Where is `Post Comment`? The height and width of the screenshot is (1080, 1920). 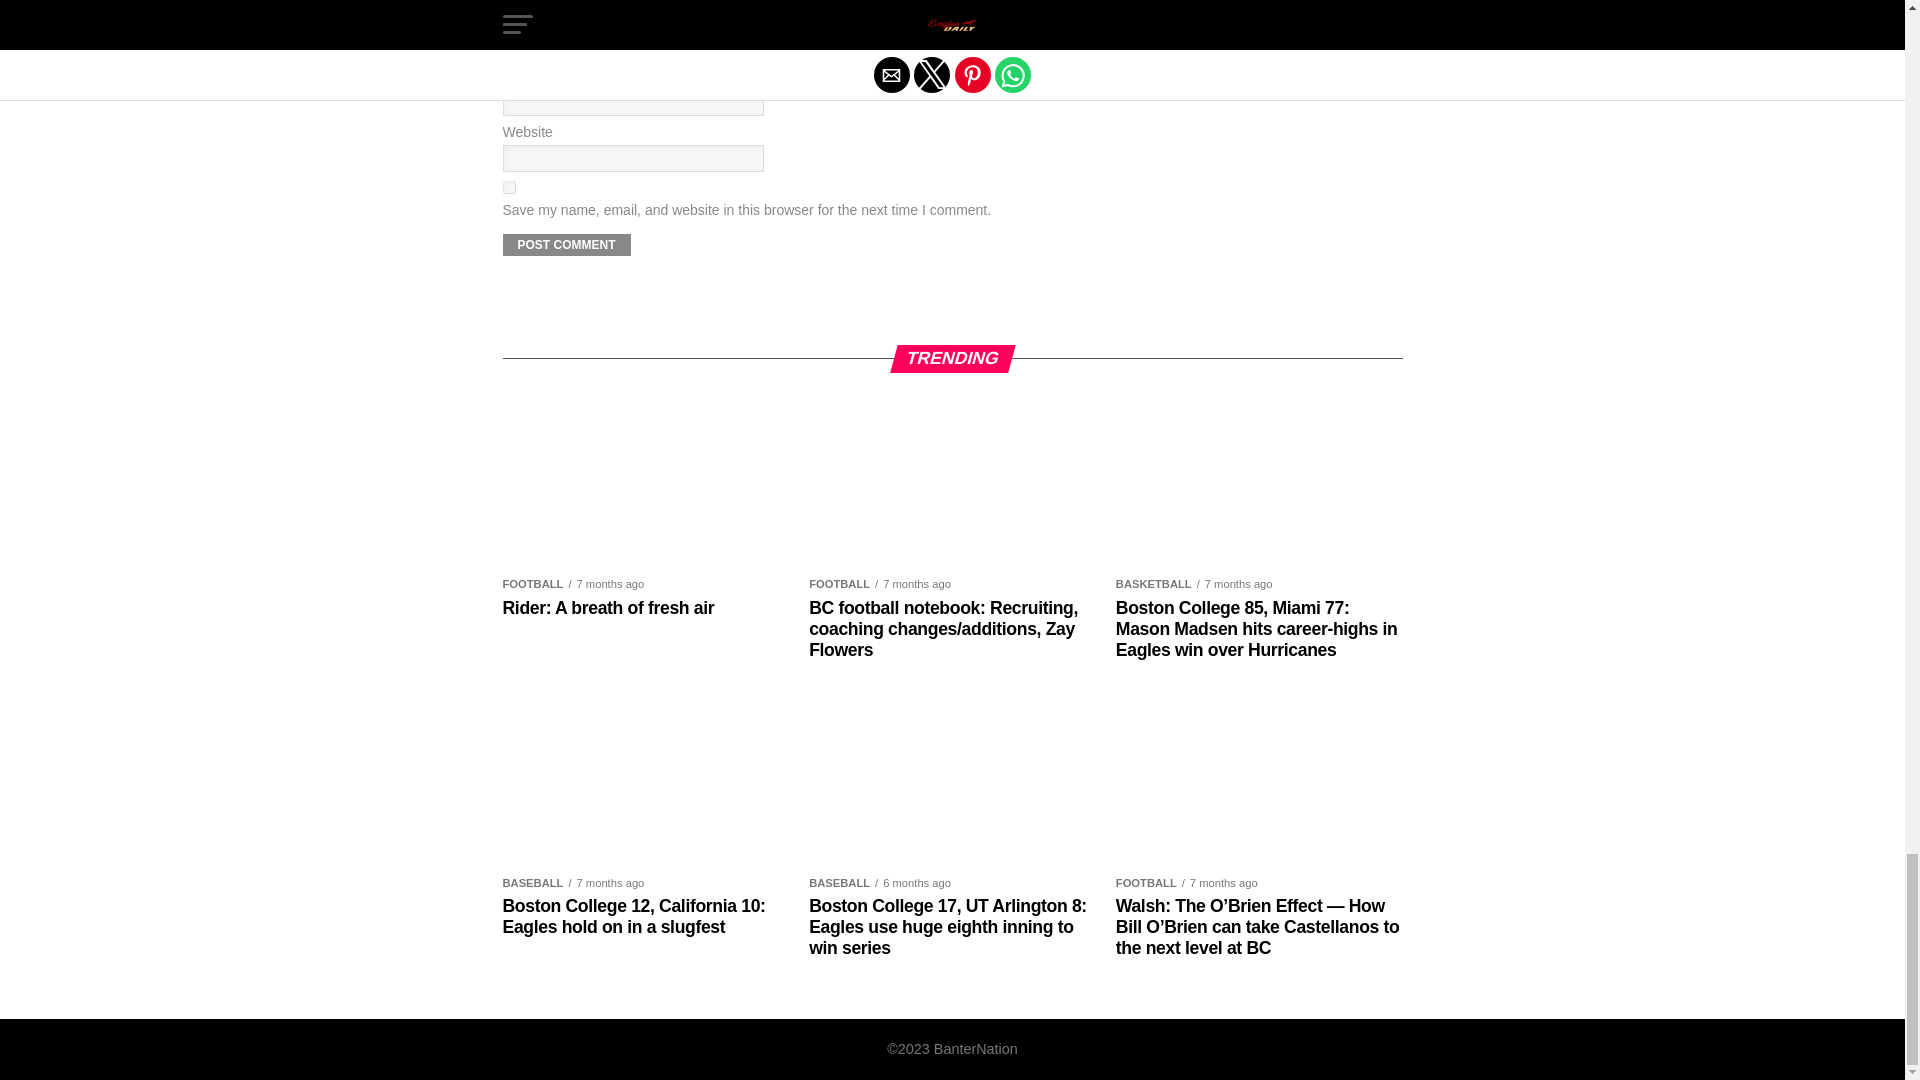 Post Comment is located at coordinates (565, 244).